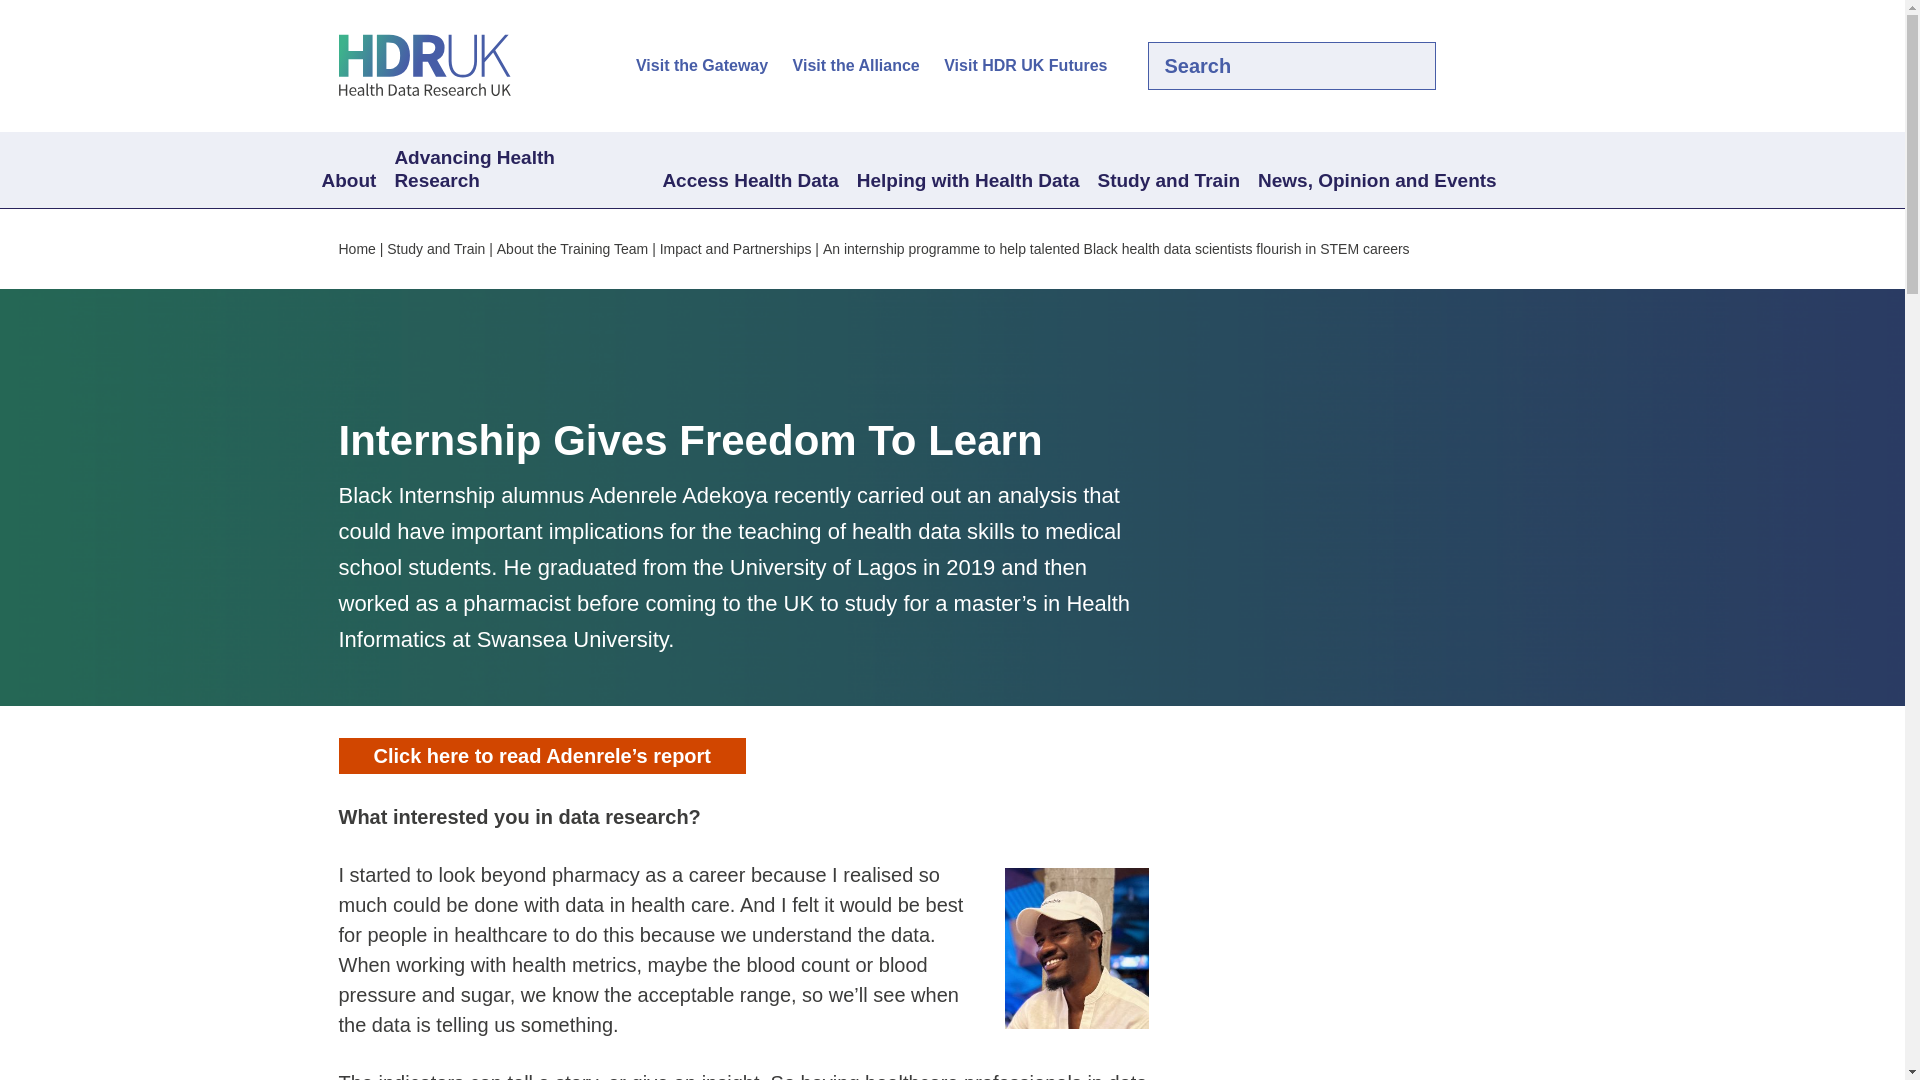  I want to click on Twitter, so click(1486, 66).